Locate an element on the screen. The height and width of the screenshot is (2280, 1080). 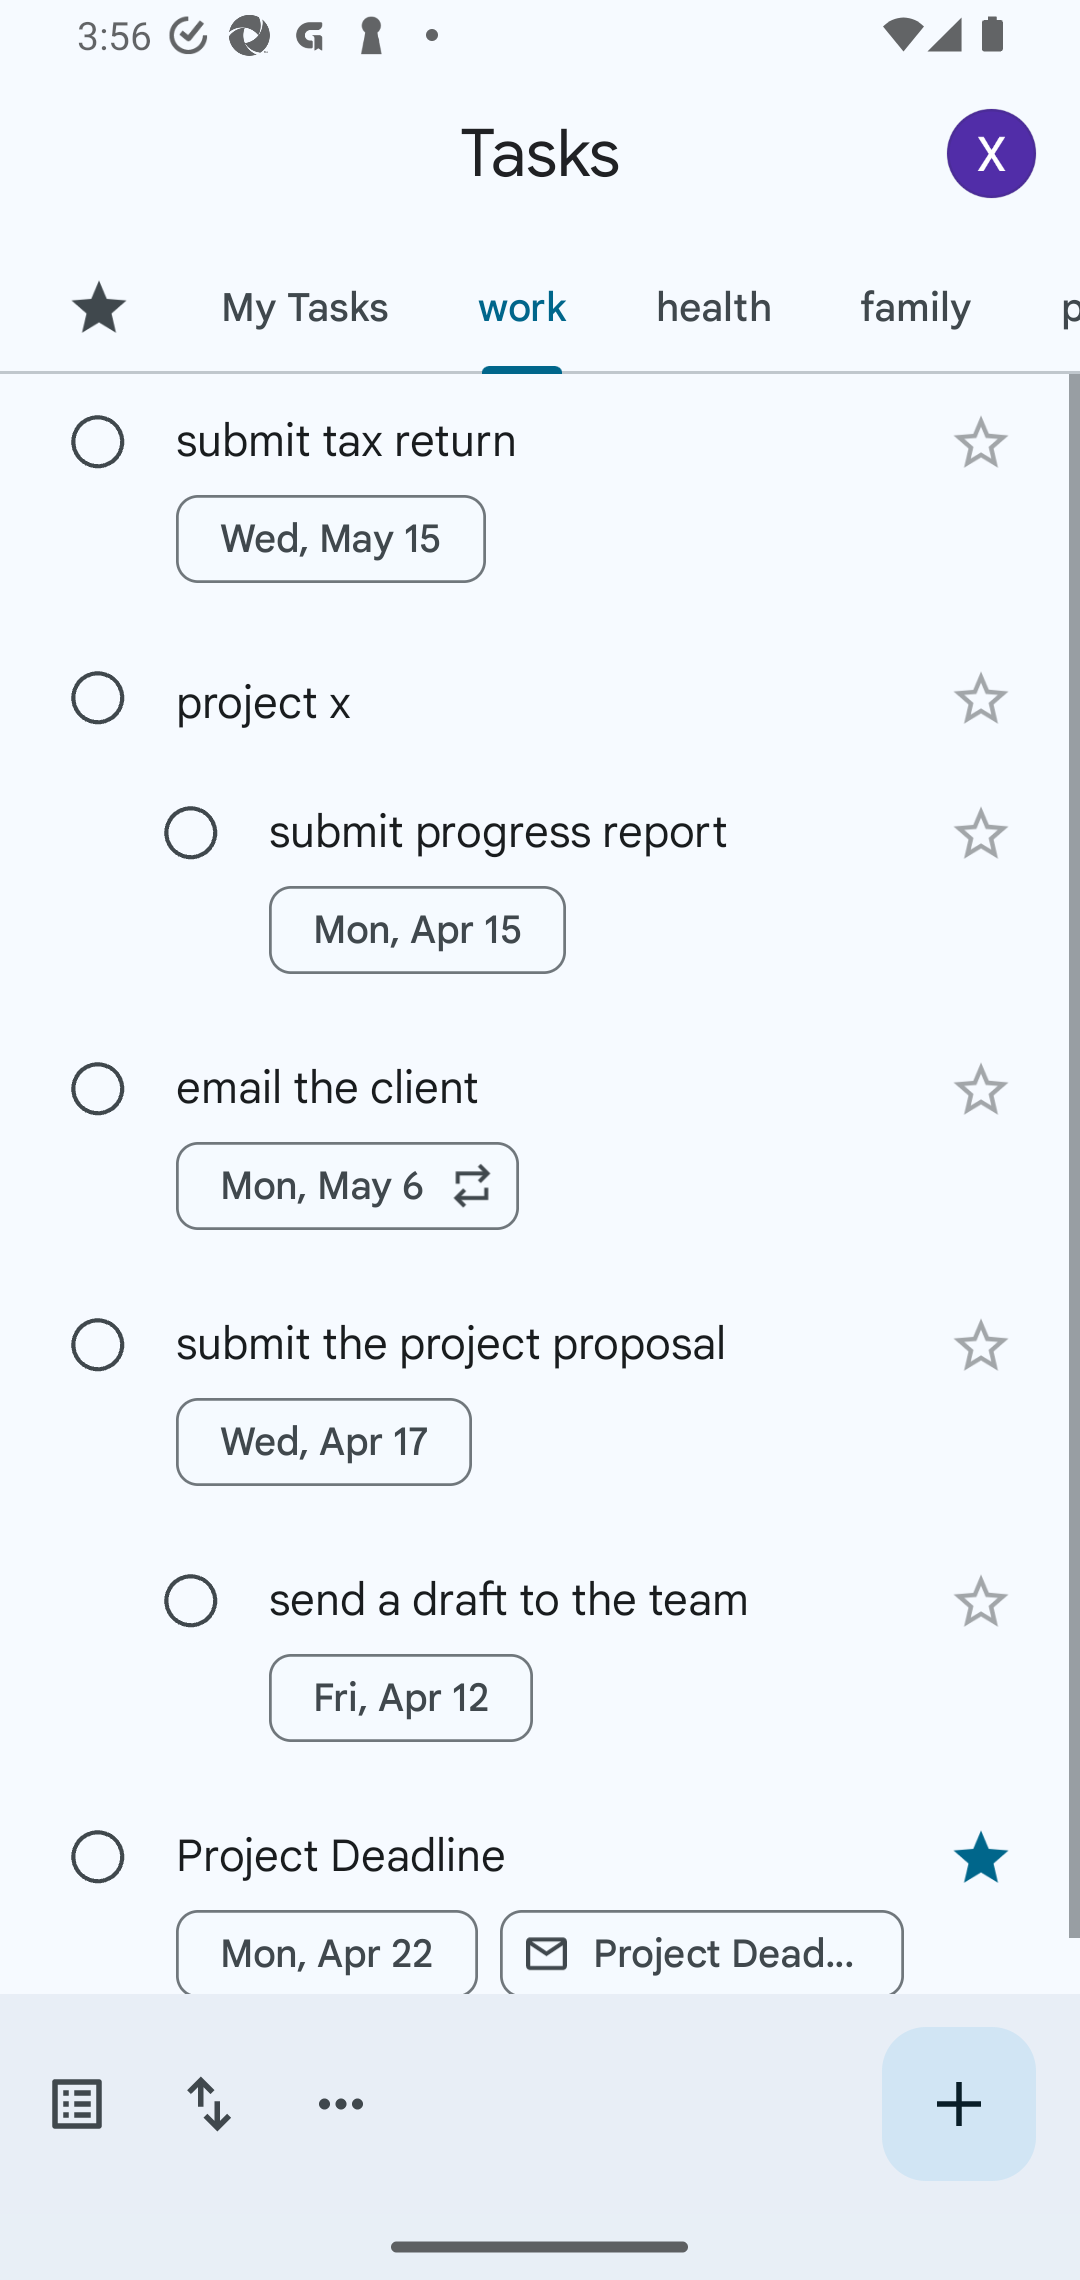
Project Deadline Related link is located at coordinates (702, 1954).